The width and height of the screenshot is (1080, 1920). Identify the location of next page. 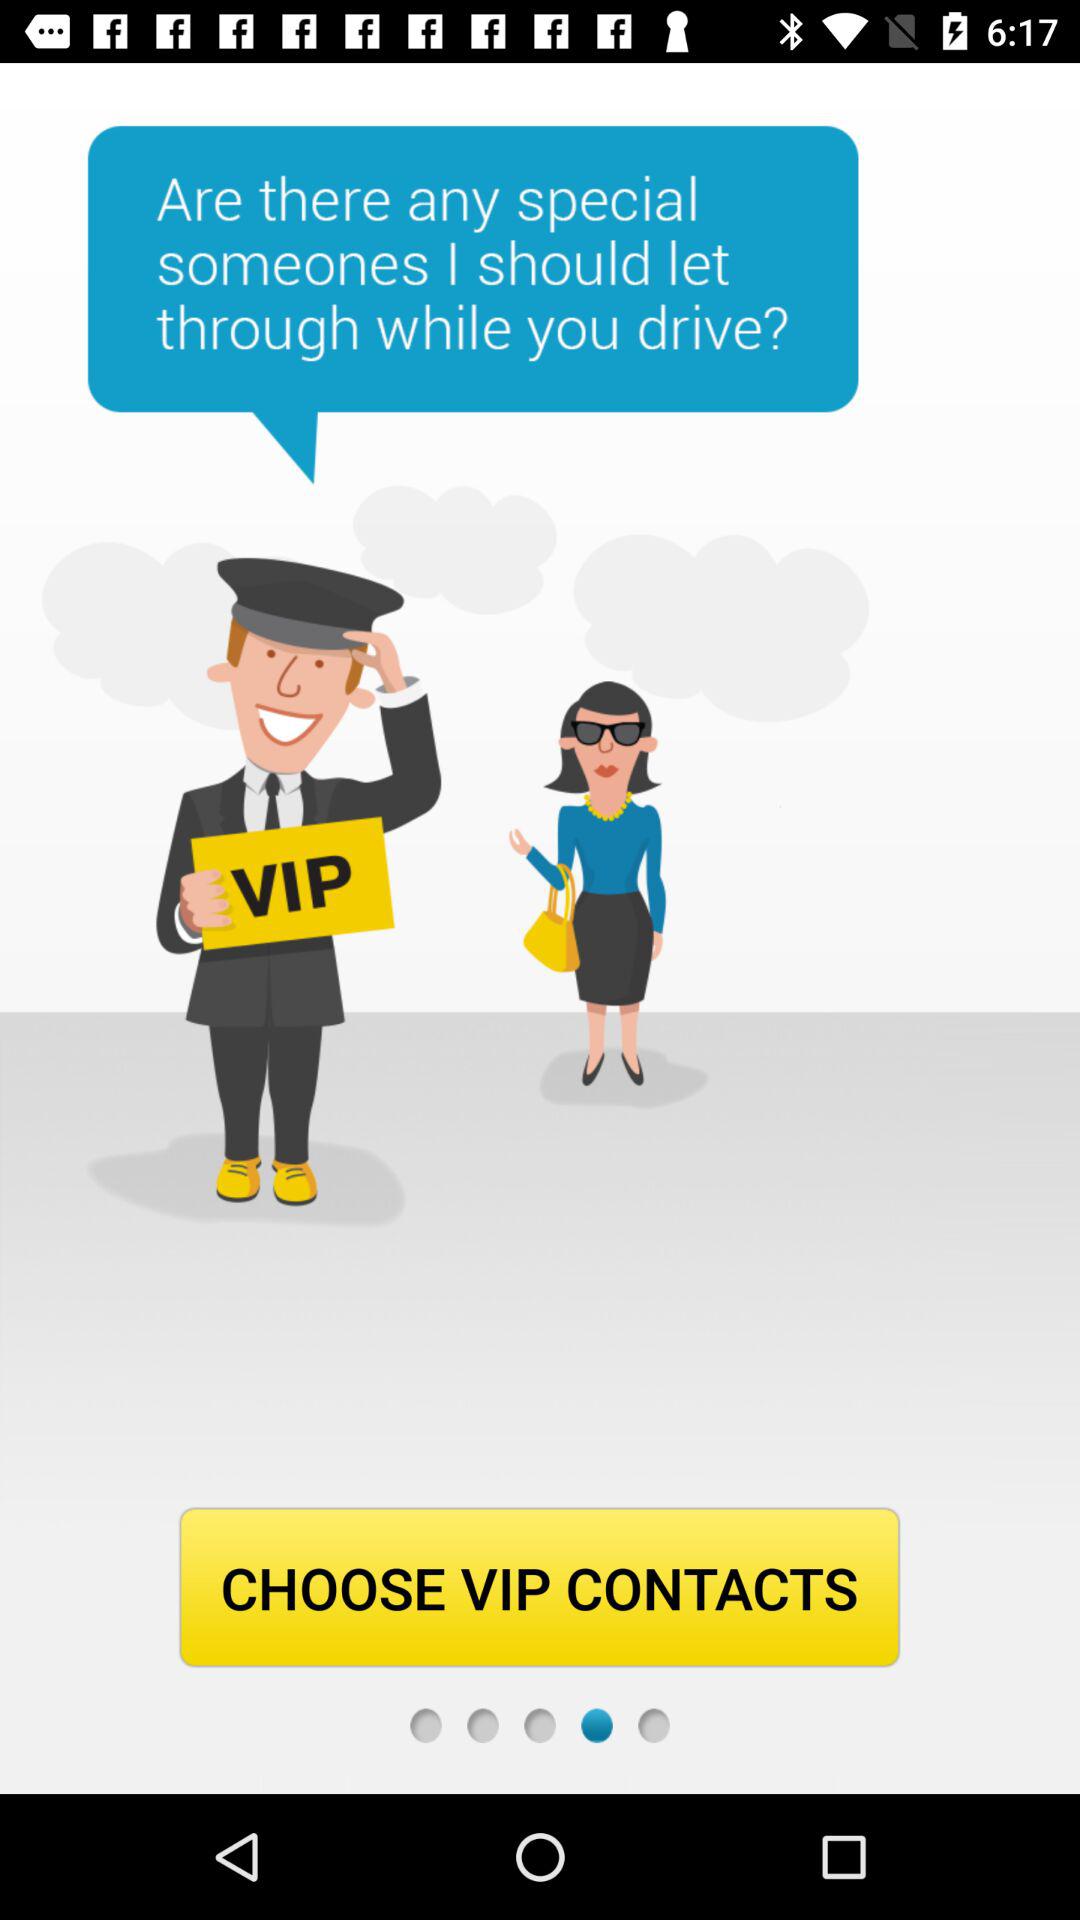
(654, 1726).